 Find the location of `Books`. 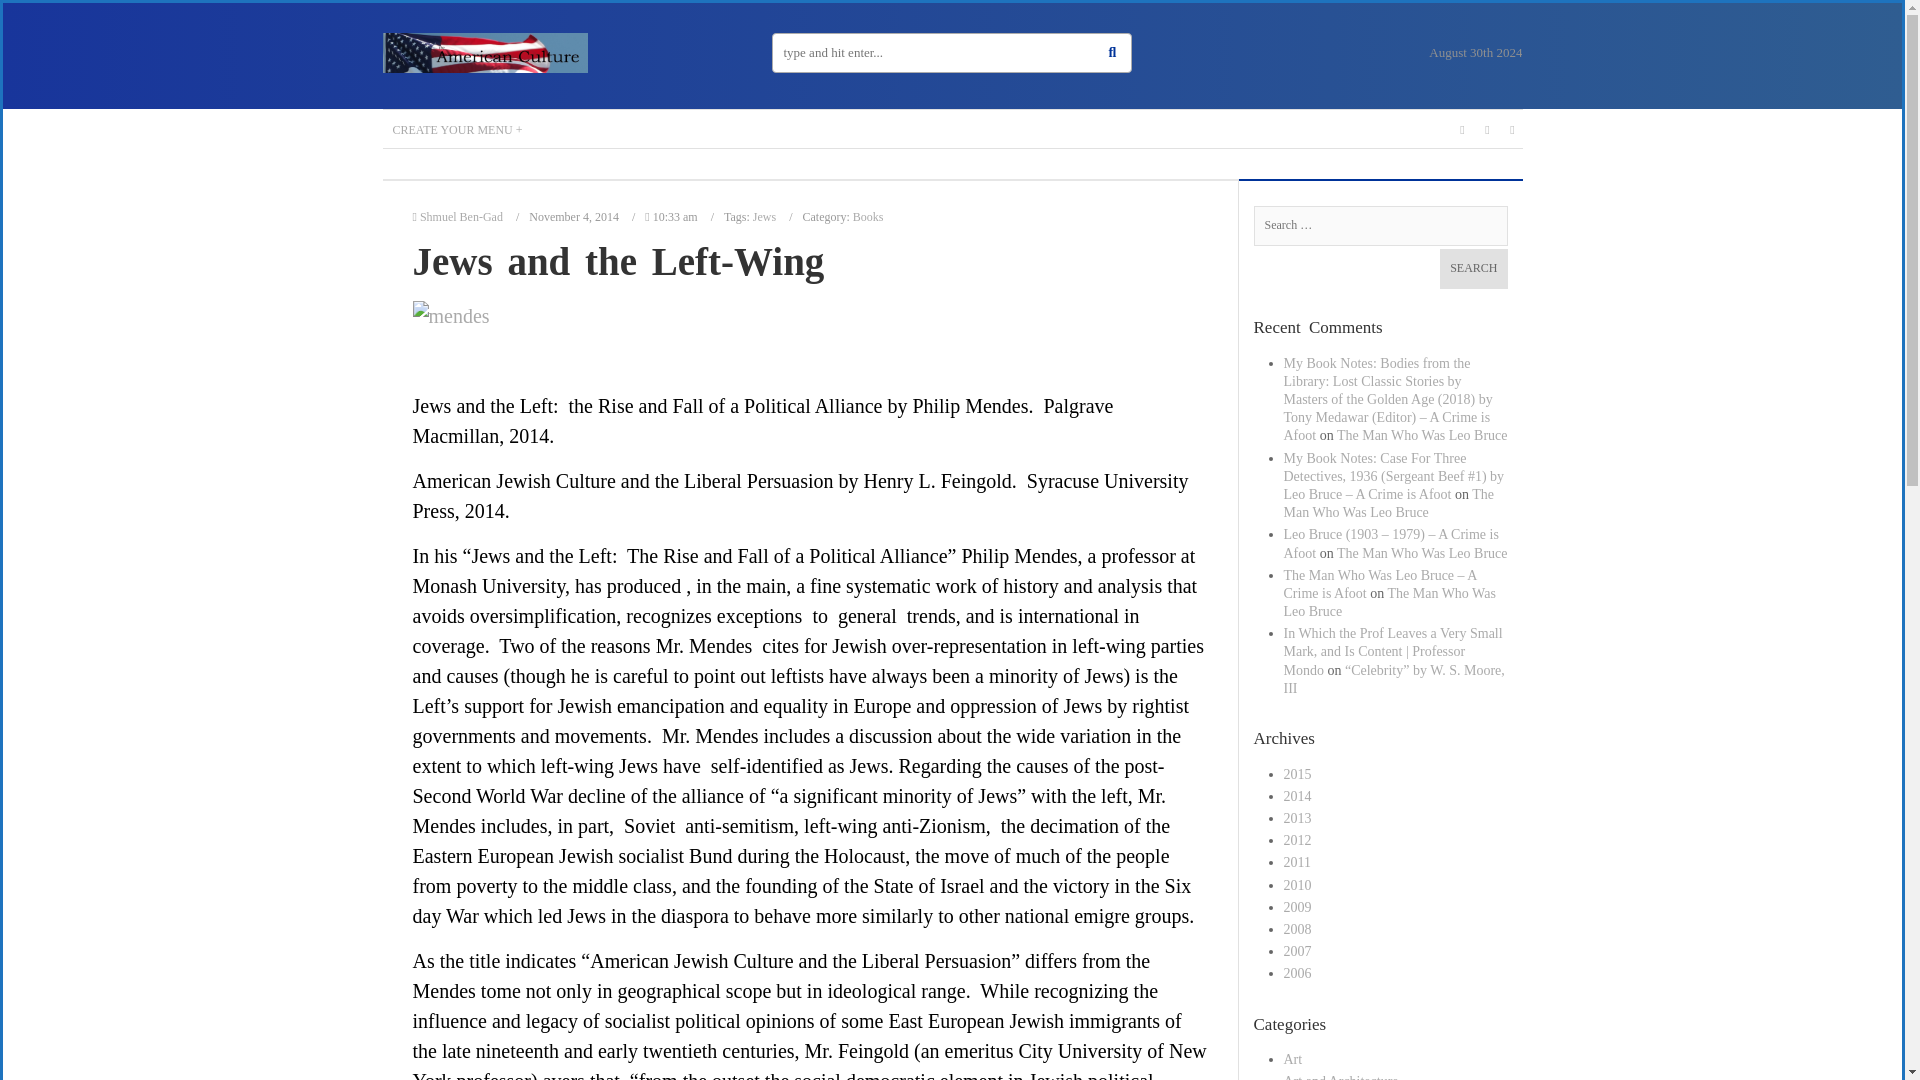

Books is located at coordinates (868, 216).